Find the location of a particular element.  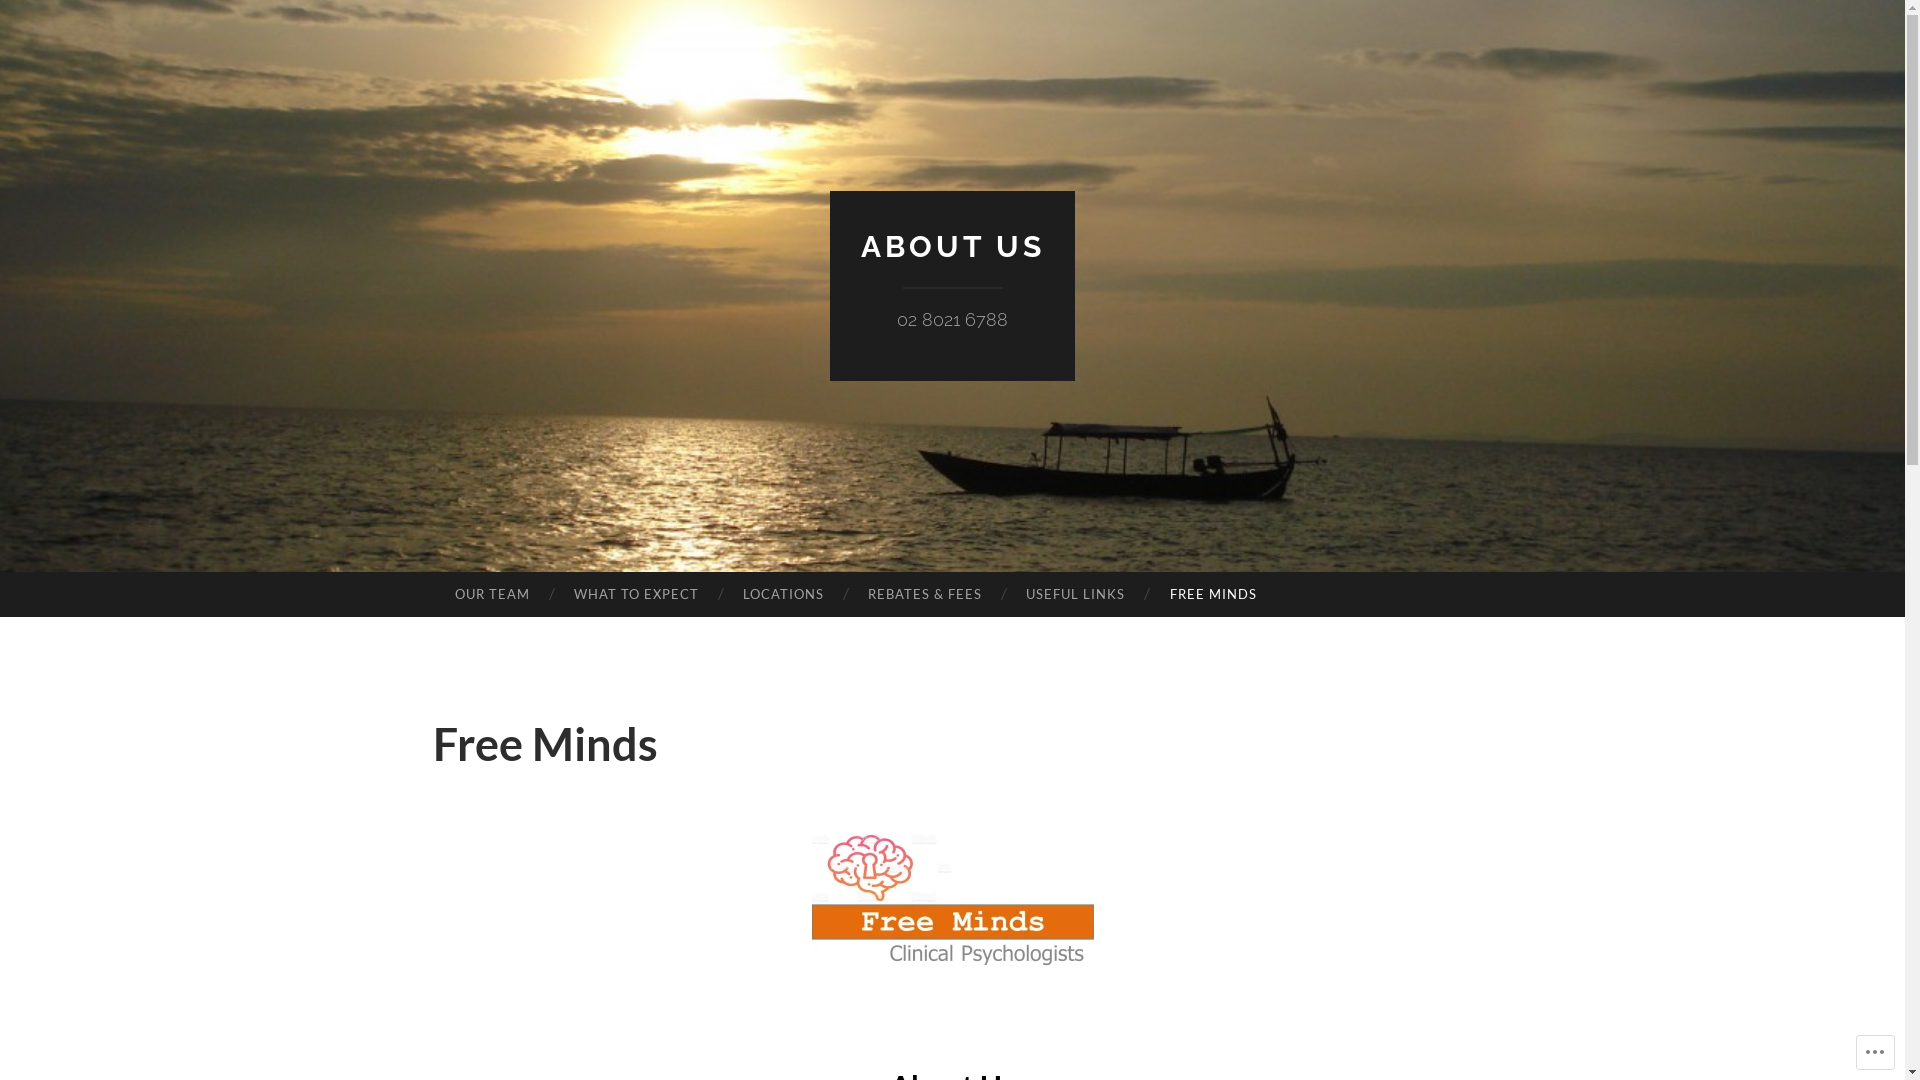

ABOUT US is located at coordinates (952, 246).